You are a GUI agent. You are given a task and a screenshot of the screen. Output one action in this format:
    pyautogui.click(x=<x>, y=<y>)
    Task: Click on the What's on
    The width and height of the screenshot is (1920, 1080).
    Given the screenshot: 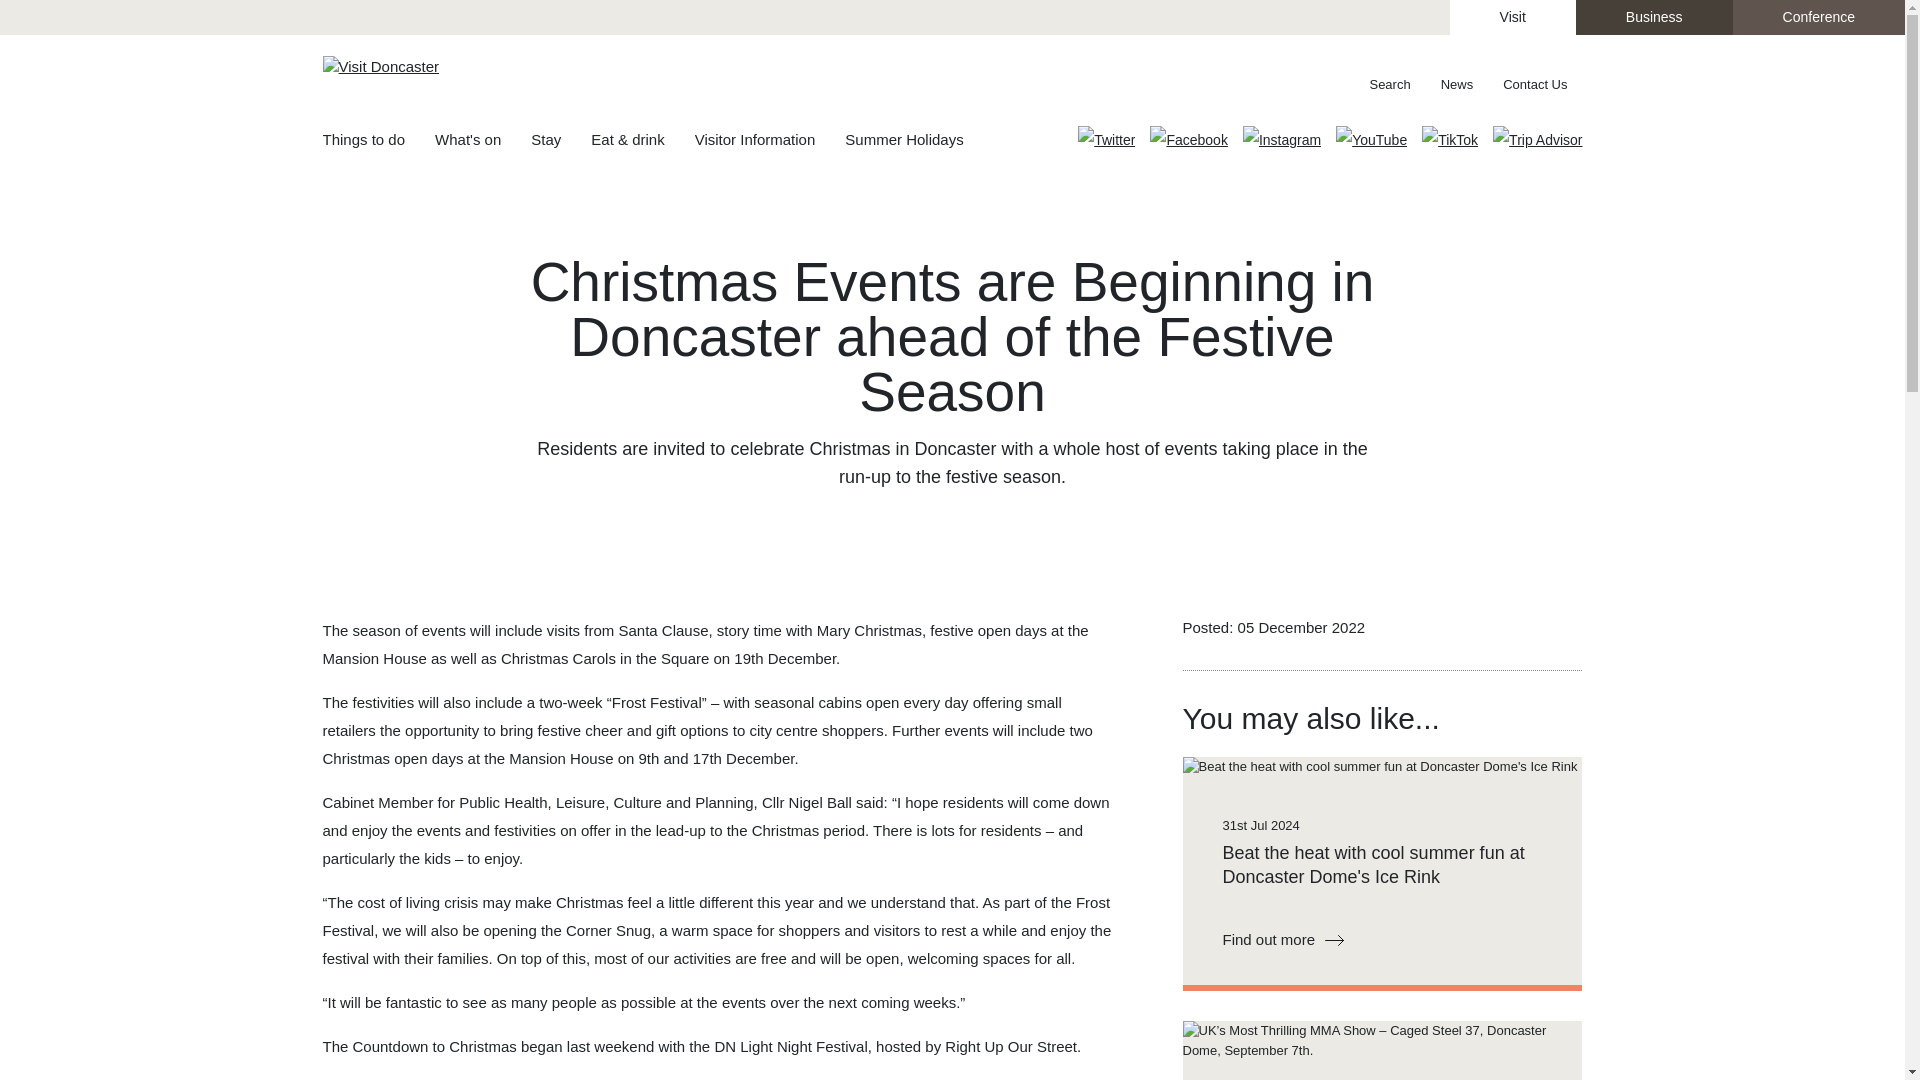 What is the action you would take?
    pyautogui.click(x=483, y=141)
    